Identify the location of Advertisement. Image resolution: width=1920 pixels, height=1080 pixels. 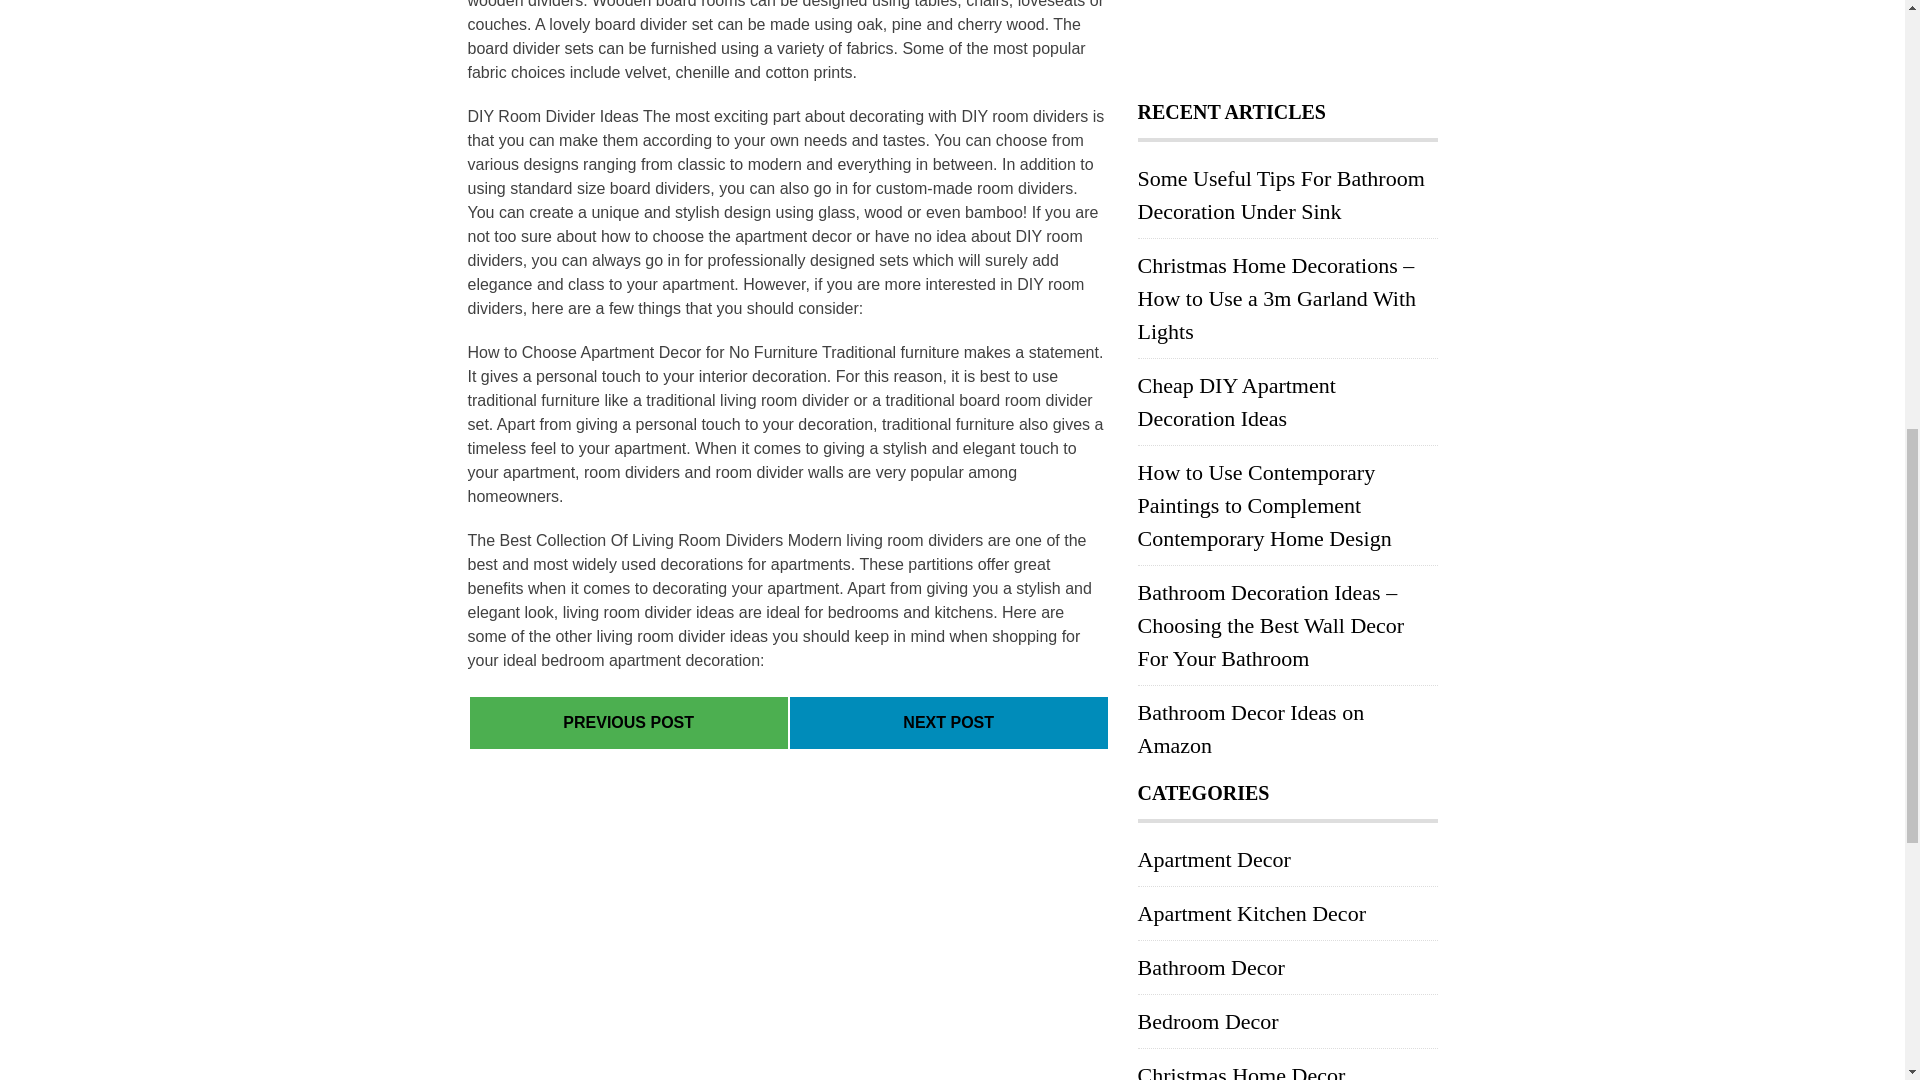
(1288, 40).